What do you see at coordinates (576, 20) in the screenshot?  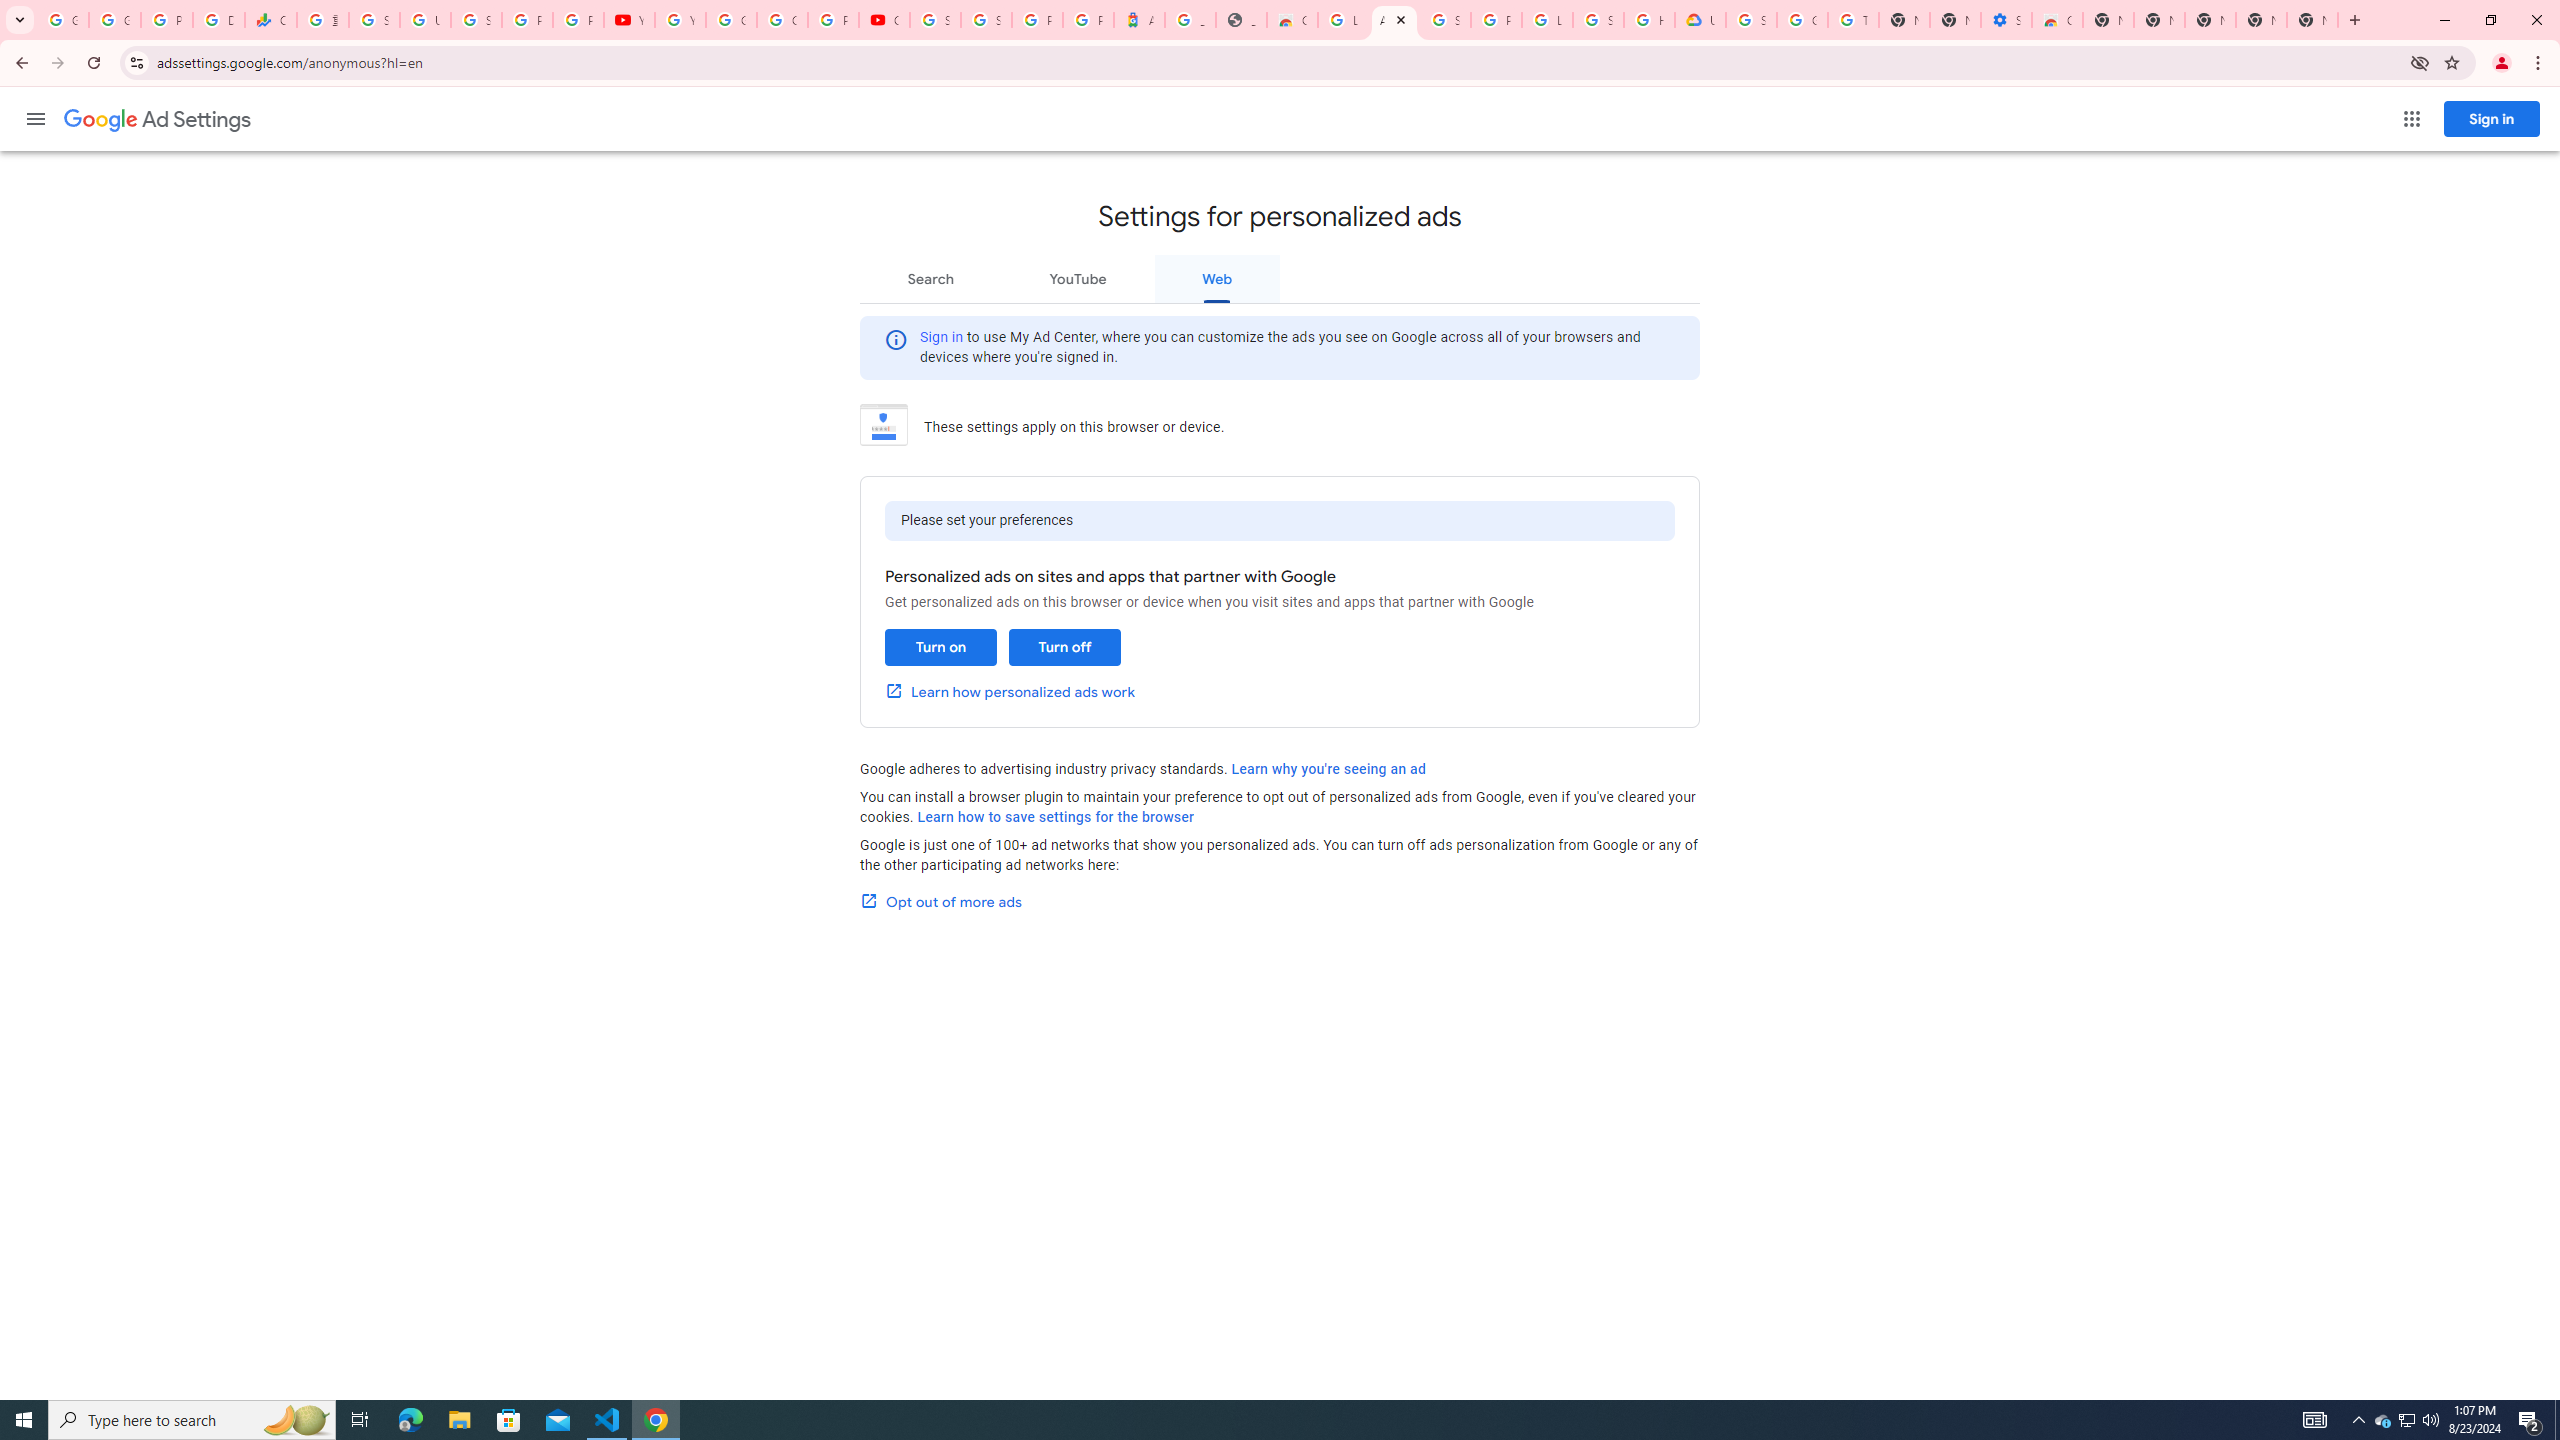 I see `Privacy Checkup` at bounding box center [576, 20].